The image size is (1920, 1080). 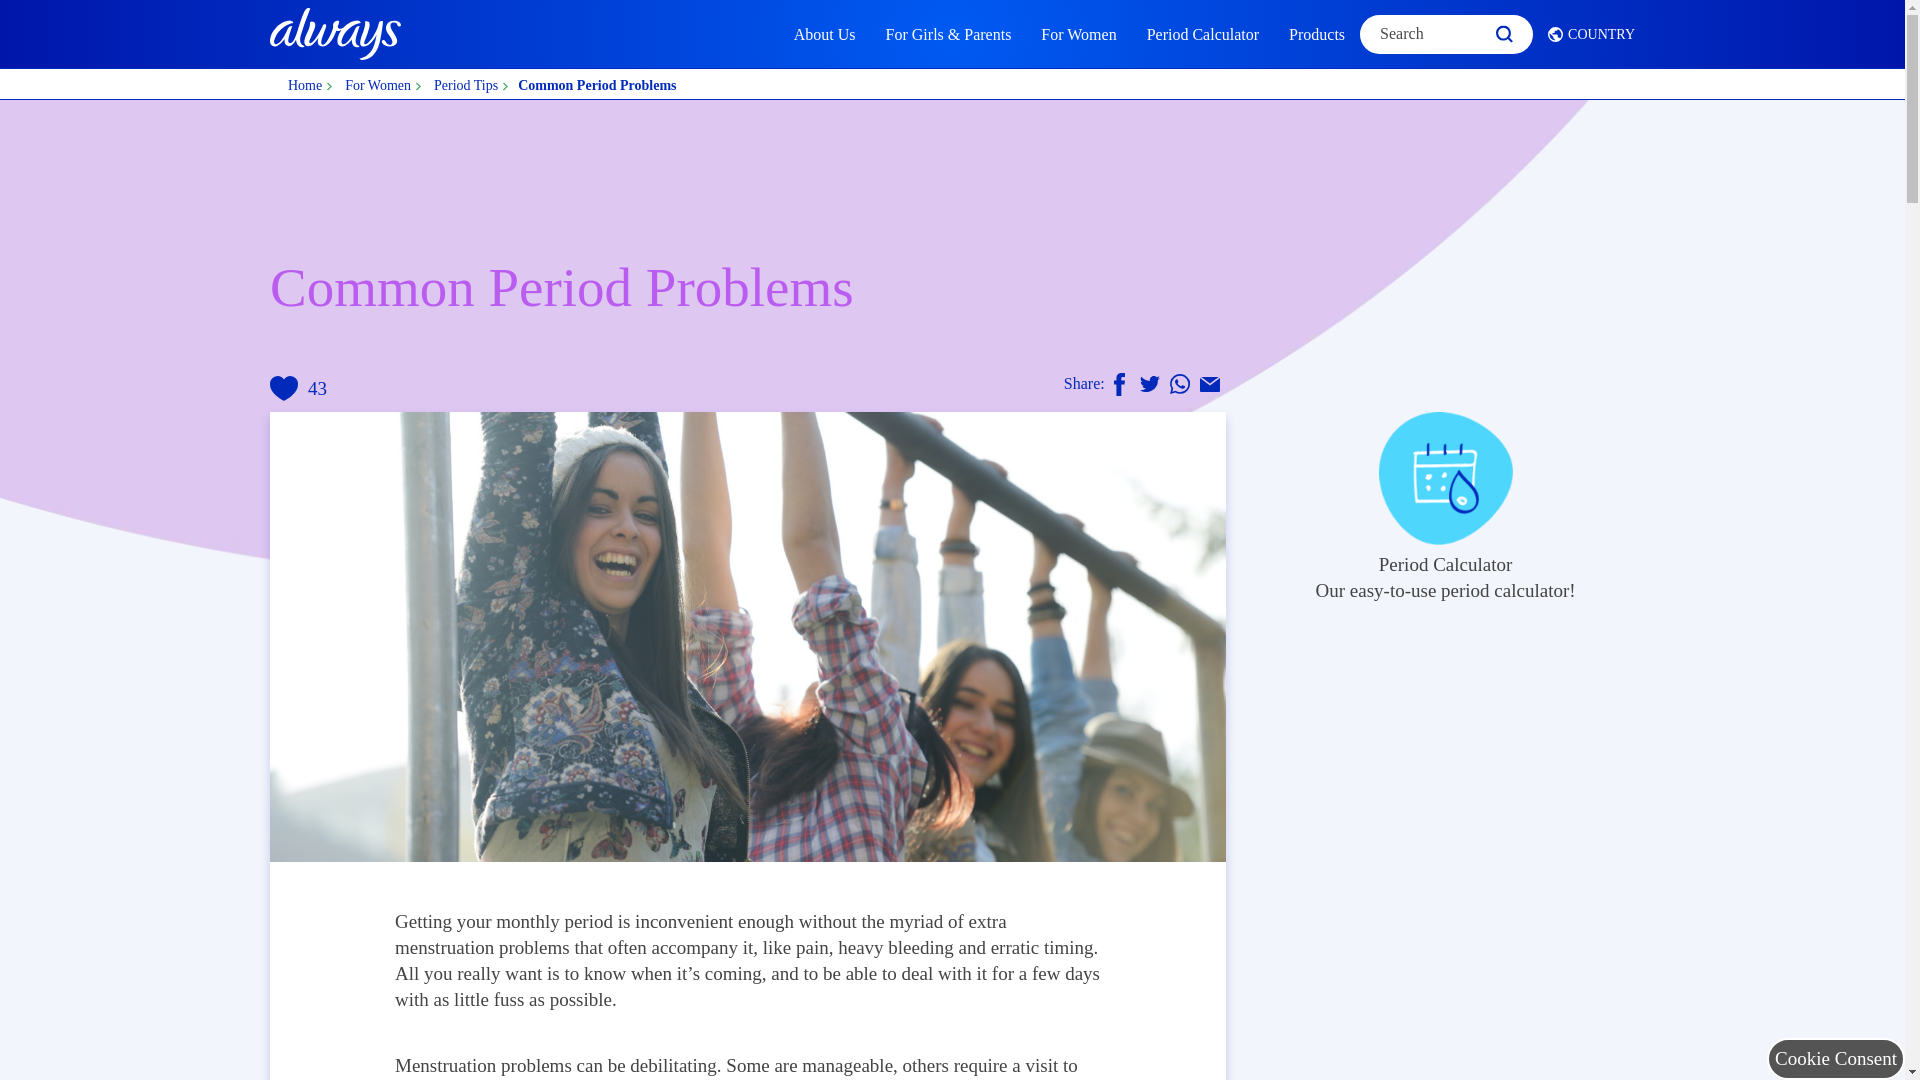 What do you see at coordinates (380, 85) in the screenshot?
I see `For Women` at bounding box center [380, 85].